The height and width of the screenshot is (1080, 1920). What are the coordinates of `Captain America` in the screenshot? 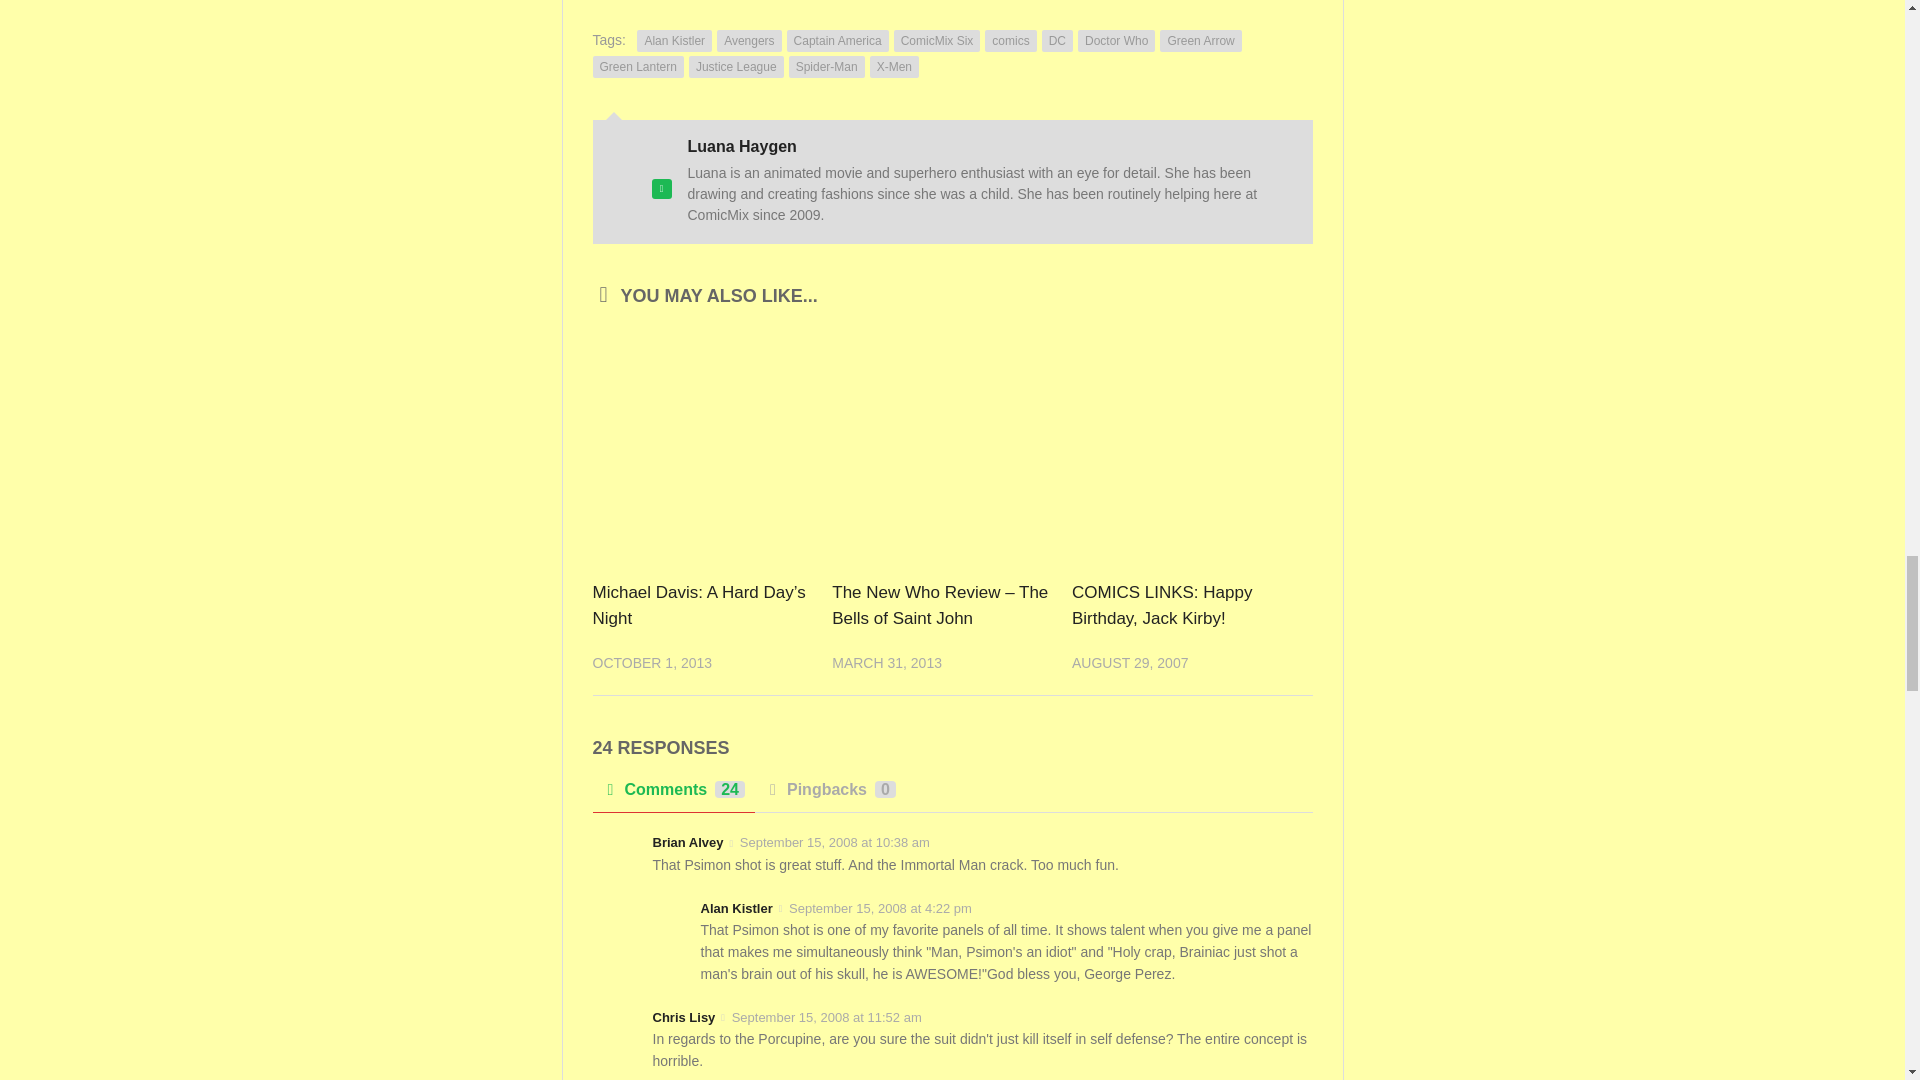 It's located at (838, 40).